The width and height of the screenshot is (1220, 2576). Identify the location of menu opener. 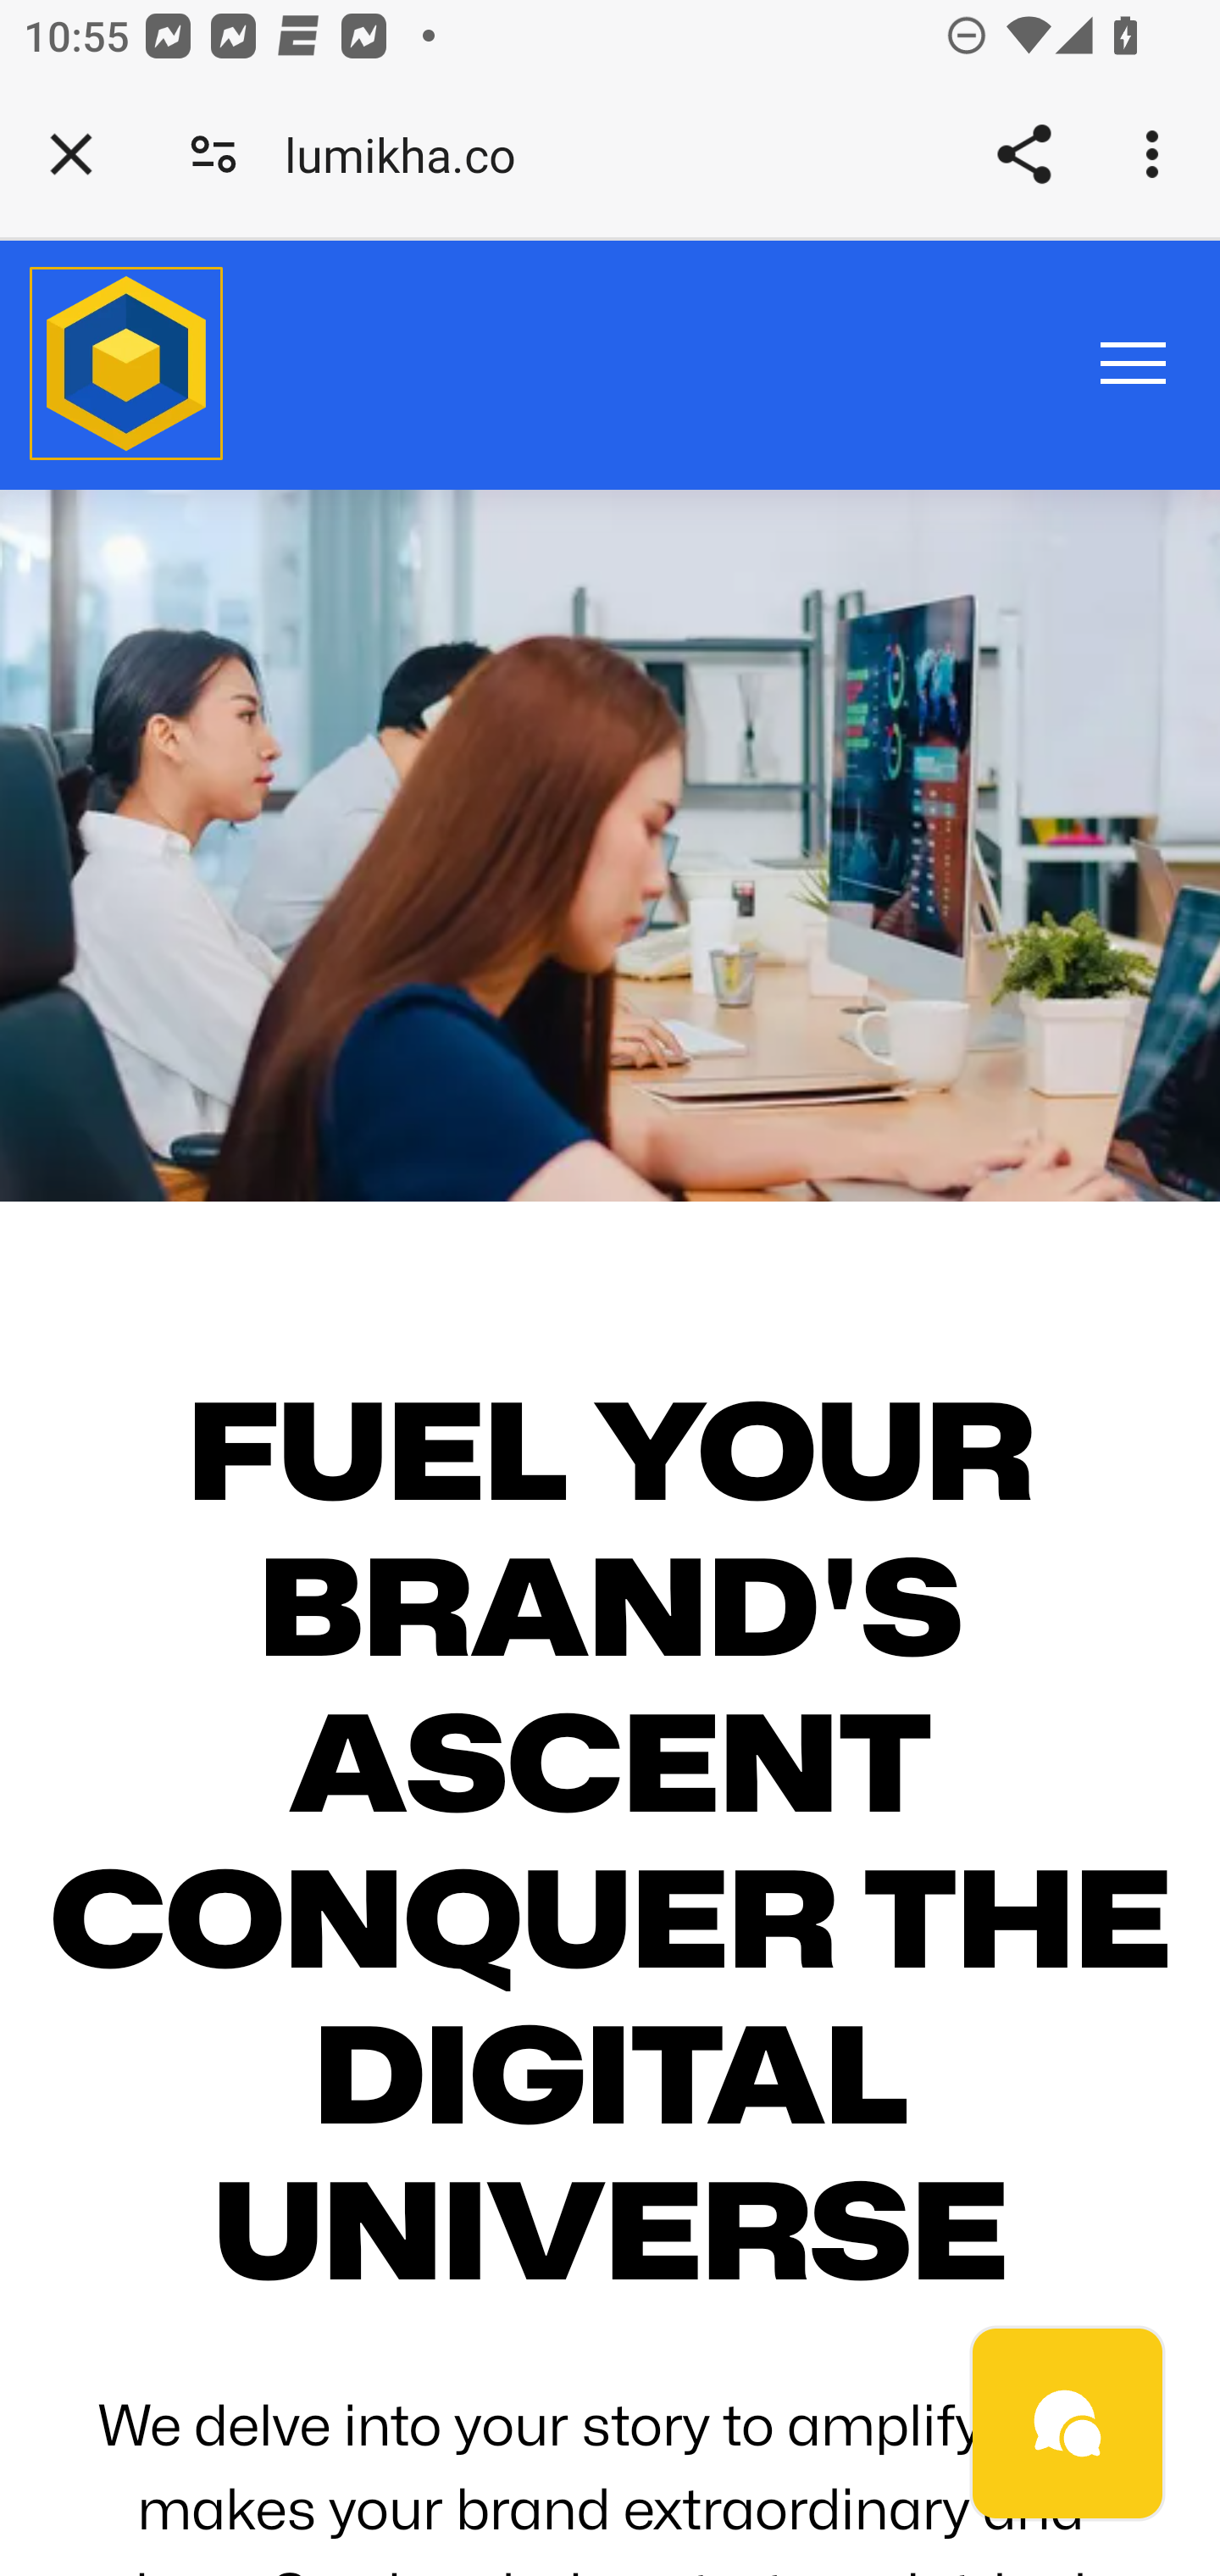
(1134, 361).